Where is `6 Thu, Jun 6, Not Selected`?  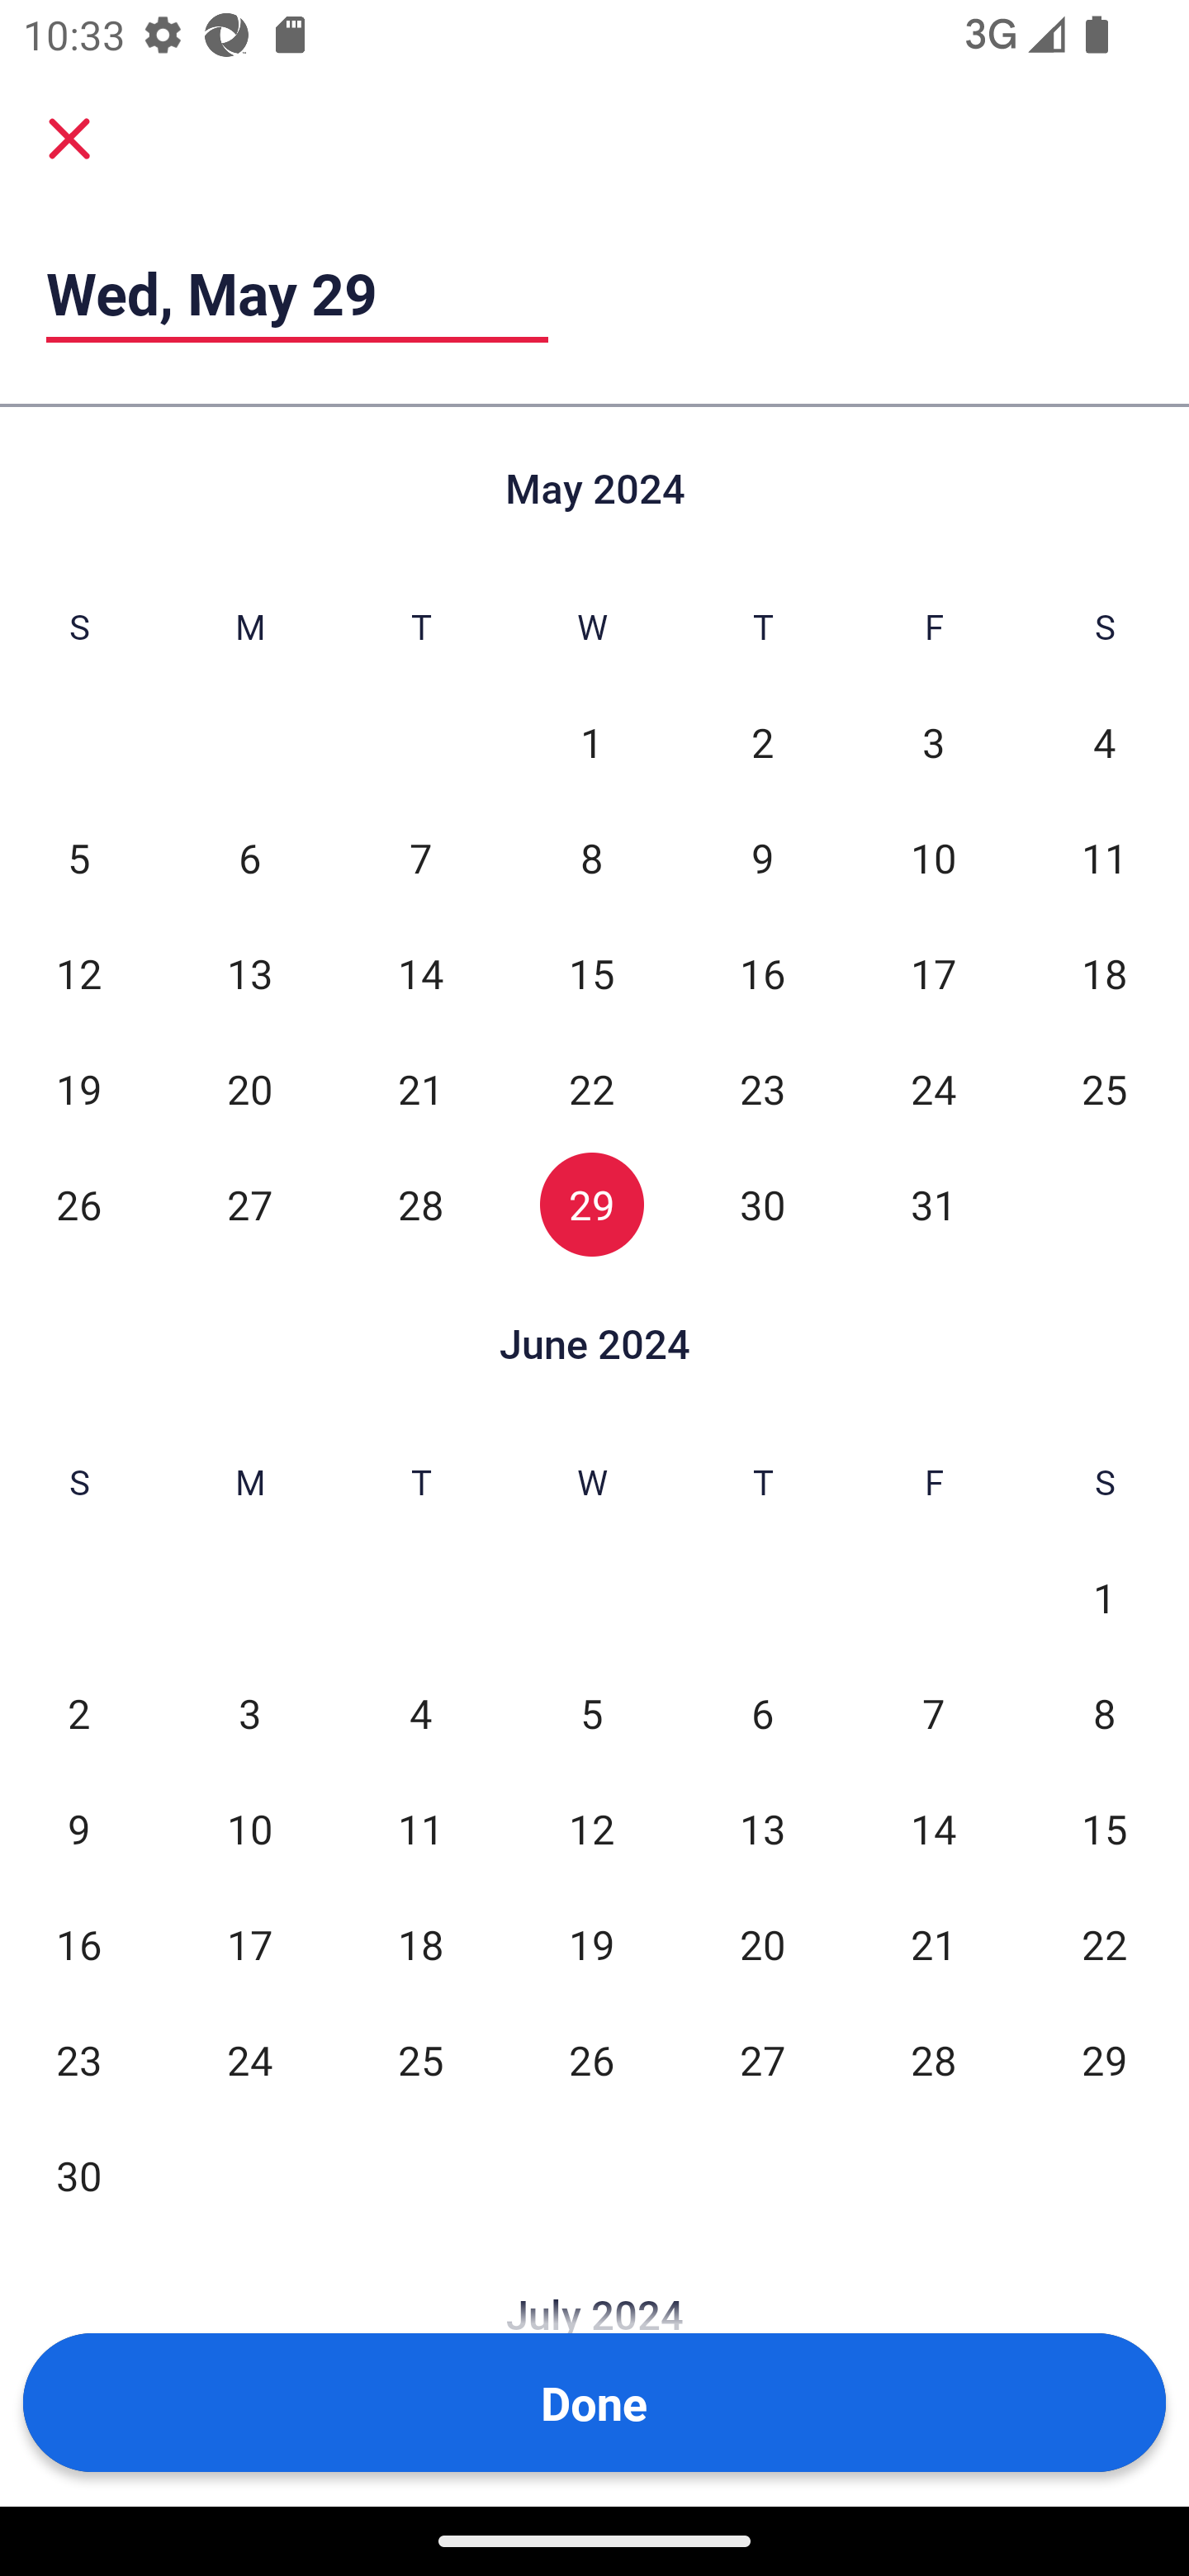 6 Thu, Jun 6, Not Selected is located at coordinates (762, 1714).